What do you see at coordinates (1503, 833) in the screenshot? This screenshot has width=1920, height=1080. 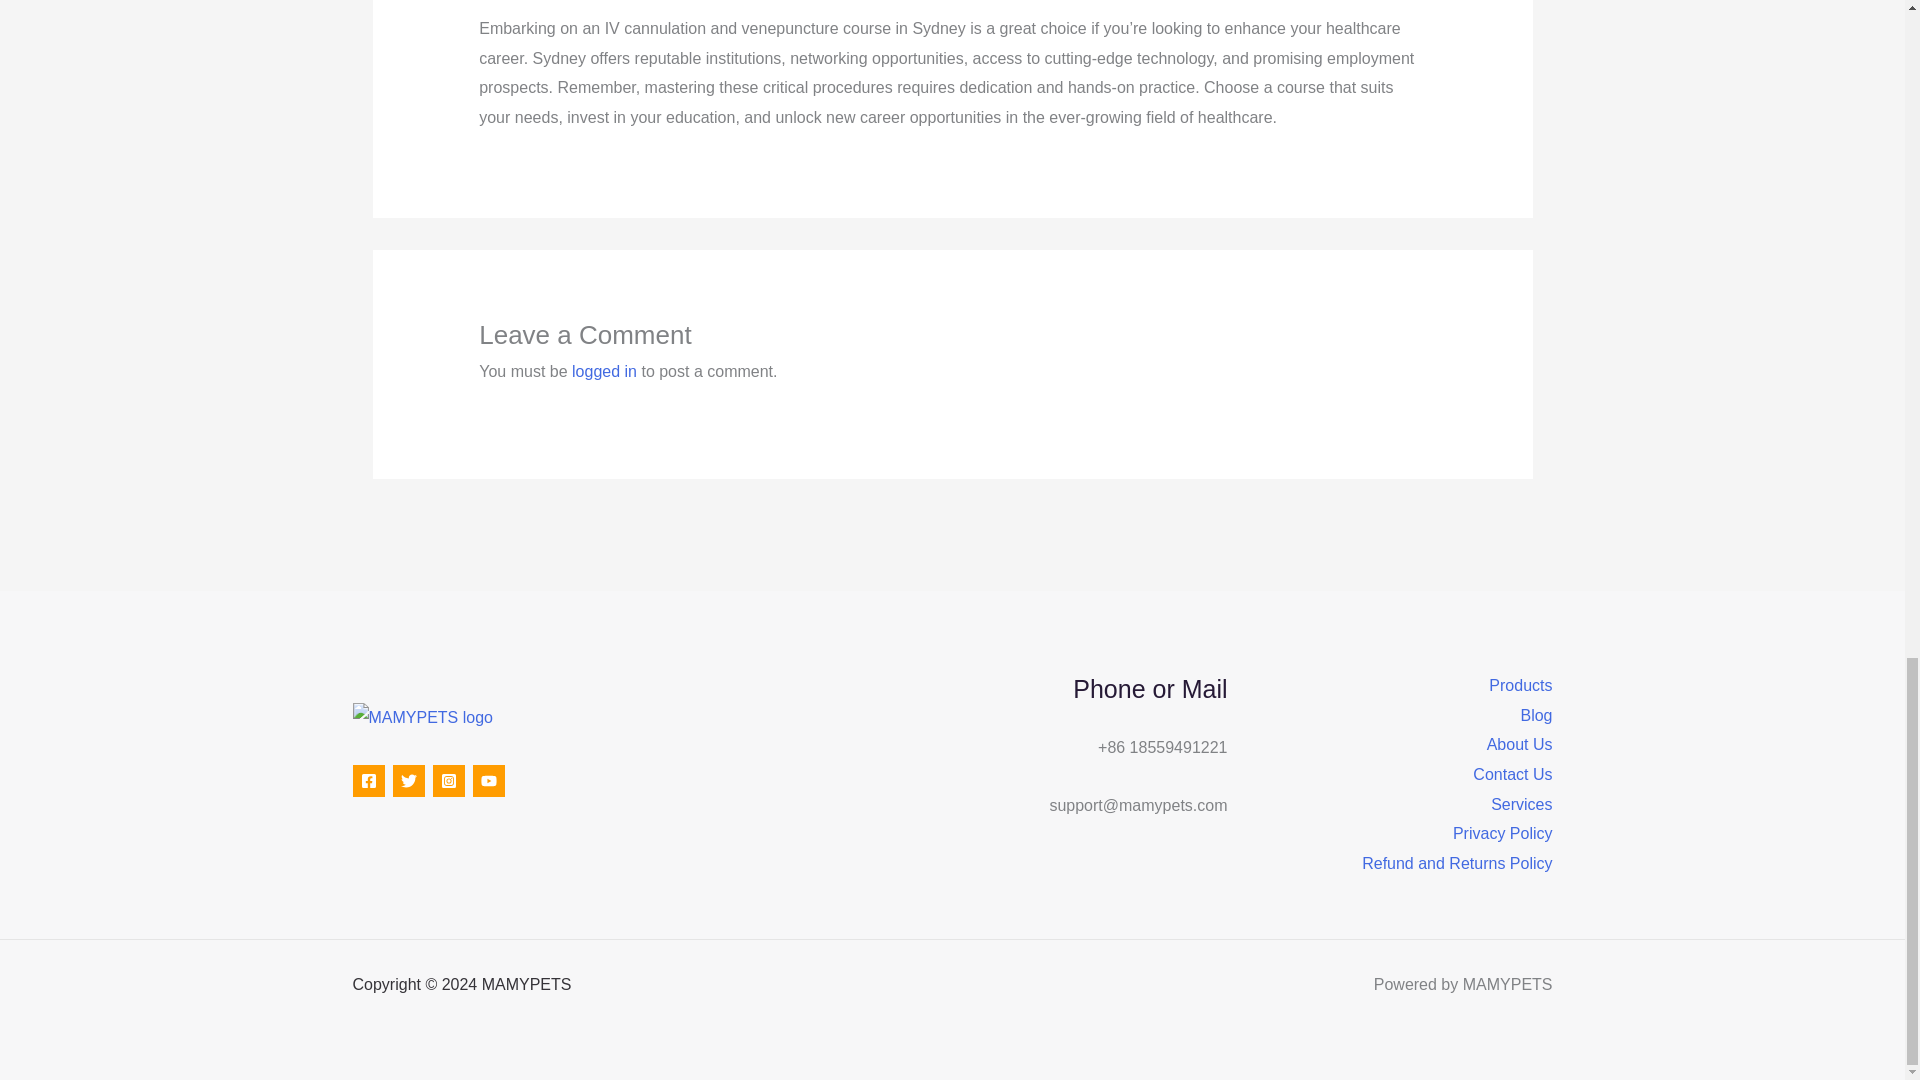 I see `Privacy Policy` at bounding box center [1503, 833].